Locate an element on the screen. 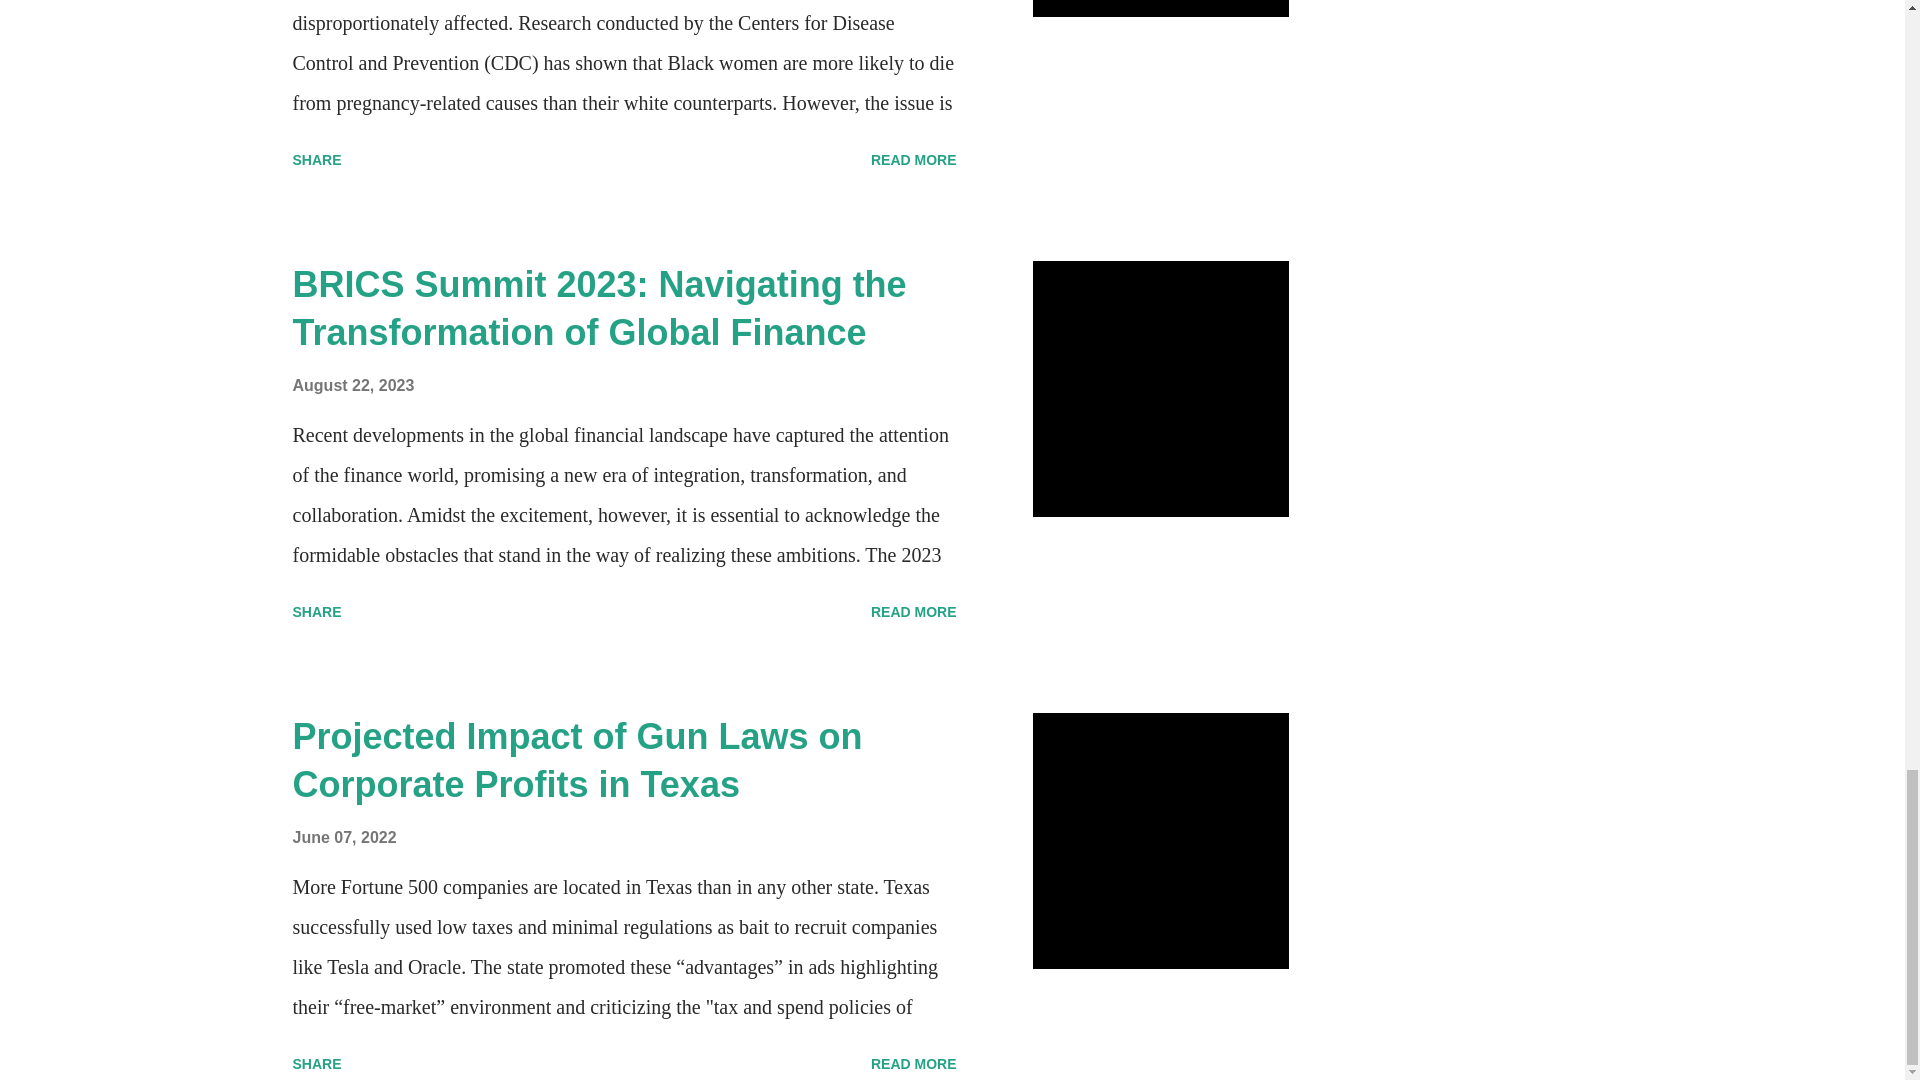 Image resolution: width=1920 pixels, height=1080 pixels. READ MORE is located at coordinates (914, 160).